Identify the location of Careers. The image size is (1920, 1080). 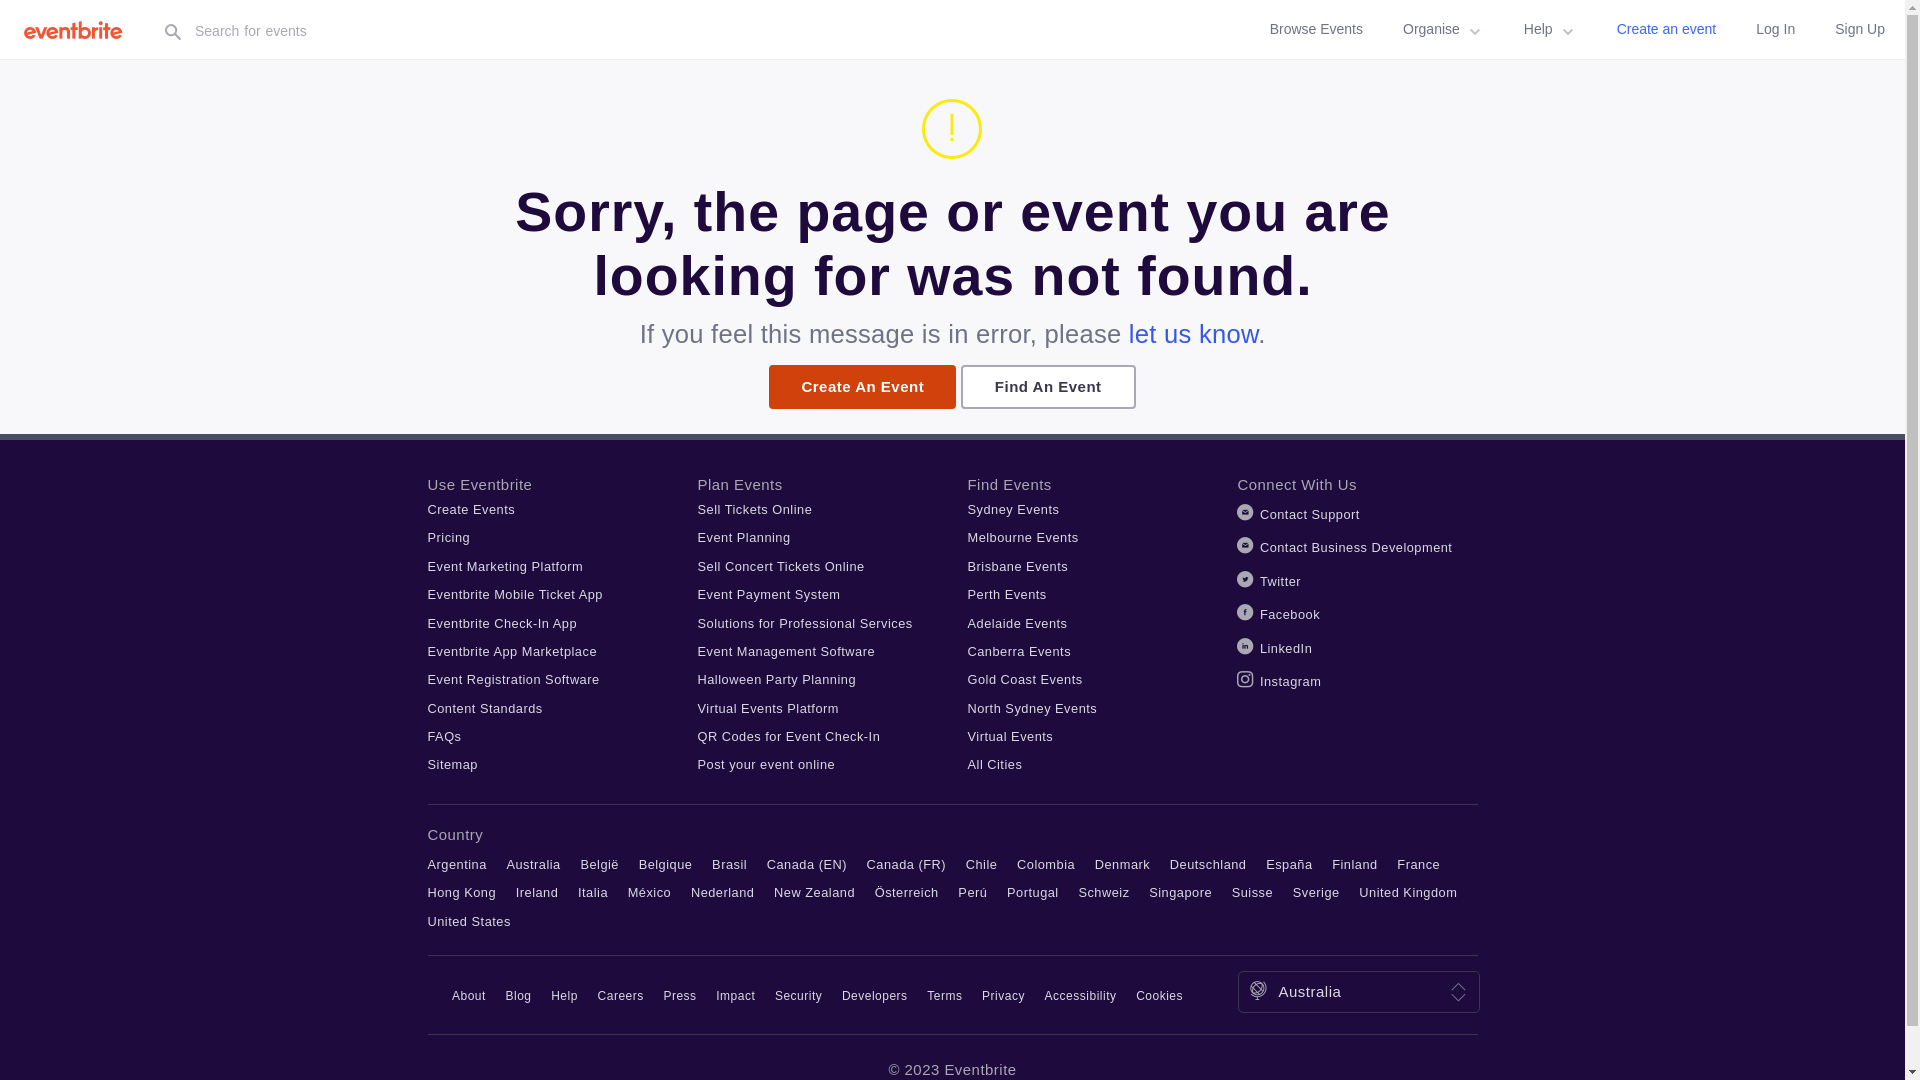
(621, 996).